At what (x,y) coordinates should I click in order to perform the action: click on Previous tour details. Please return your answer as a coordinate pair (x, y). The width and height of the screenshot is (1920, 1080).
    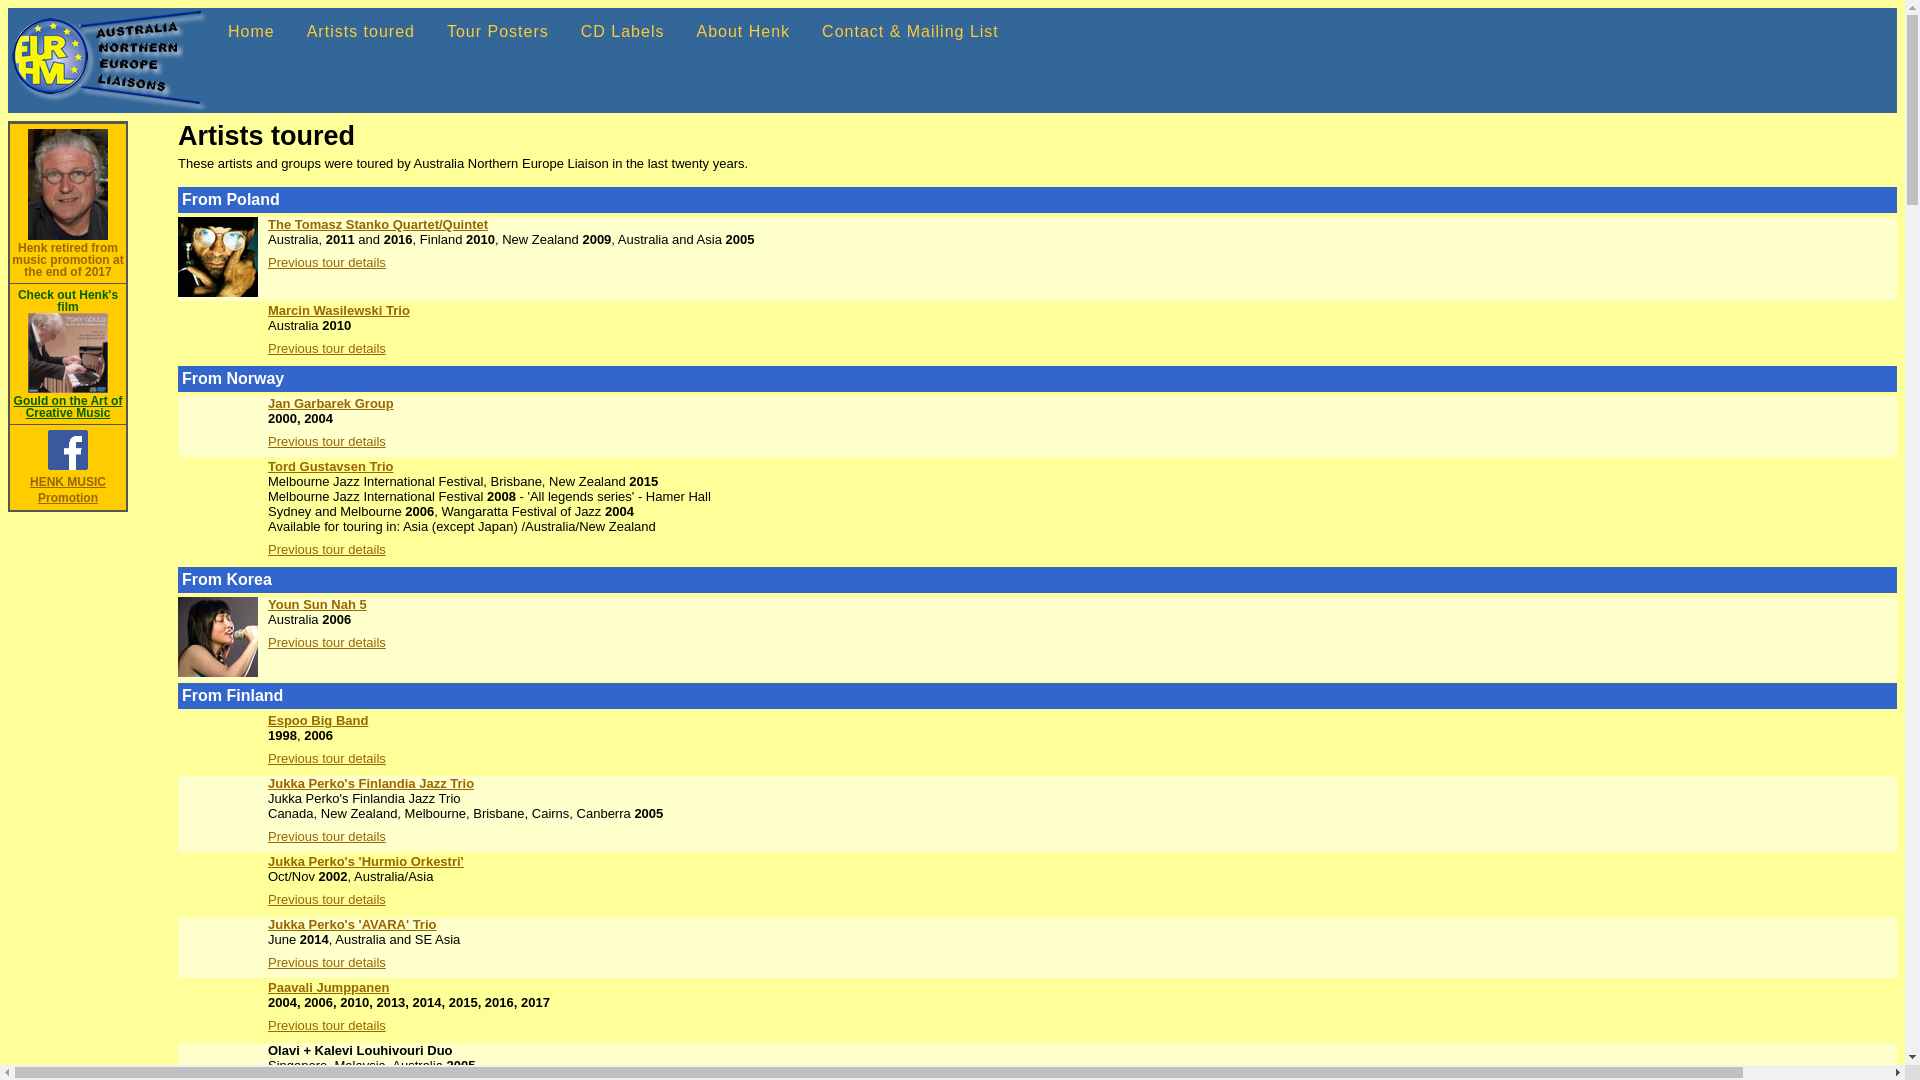
    Looking at the image, I should click on (327, 1025).